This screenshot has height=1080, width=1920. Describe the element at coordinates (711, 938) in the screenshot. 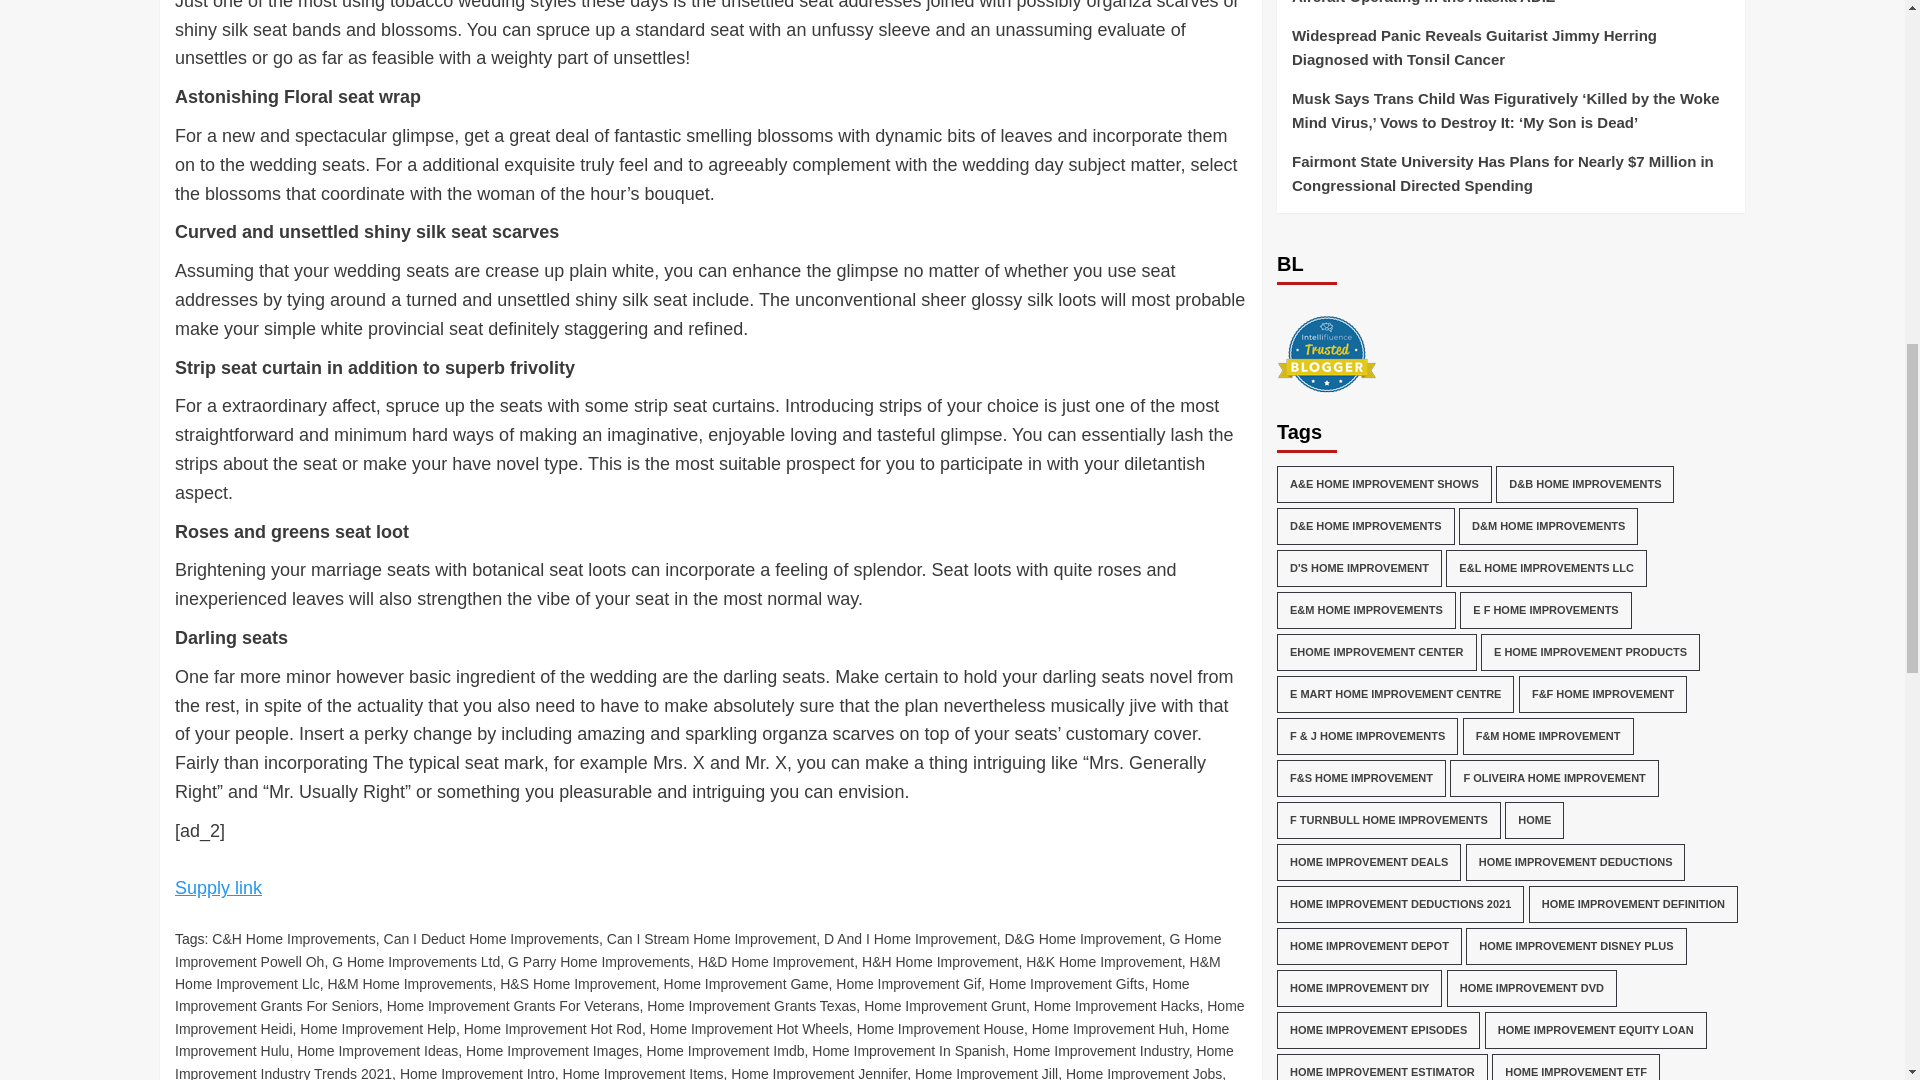

I see `Can I Stream Home Improvement` at that location.